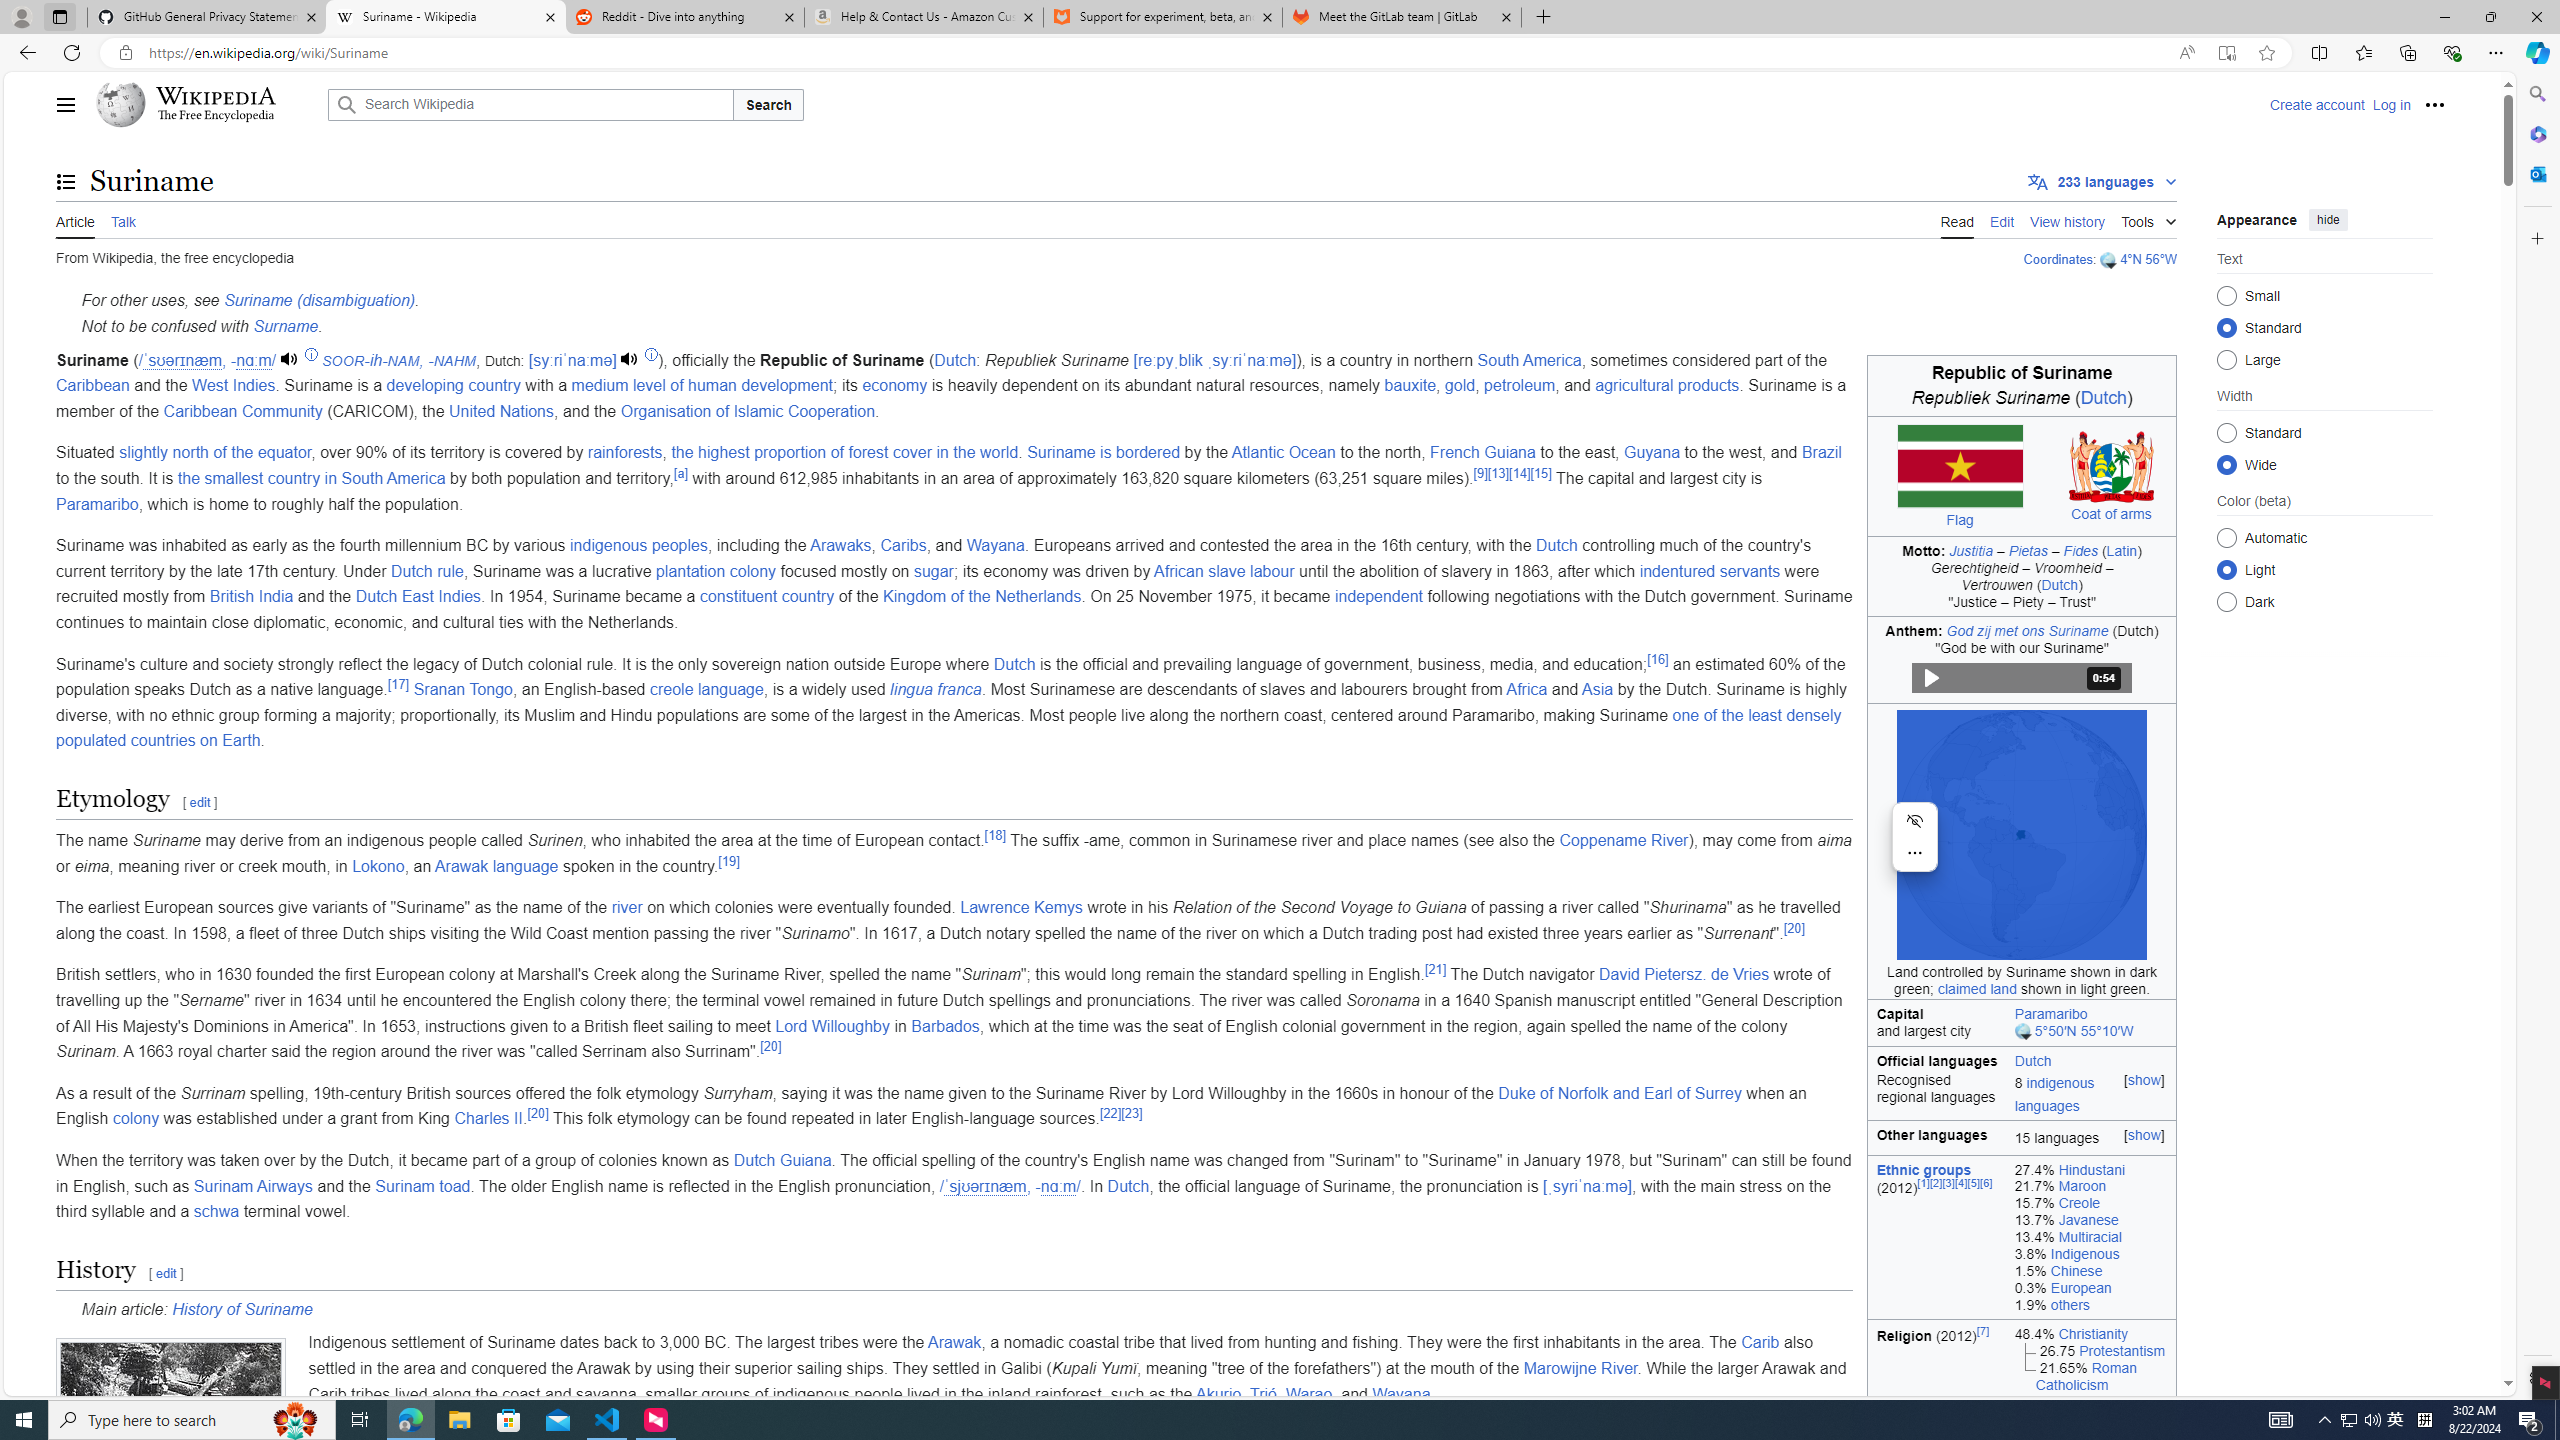 This screenshot has width=2560, height=1440. I want to click on independent, so click(1378, 596).